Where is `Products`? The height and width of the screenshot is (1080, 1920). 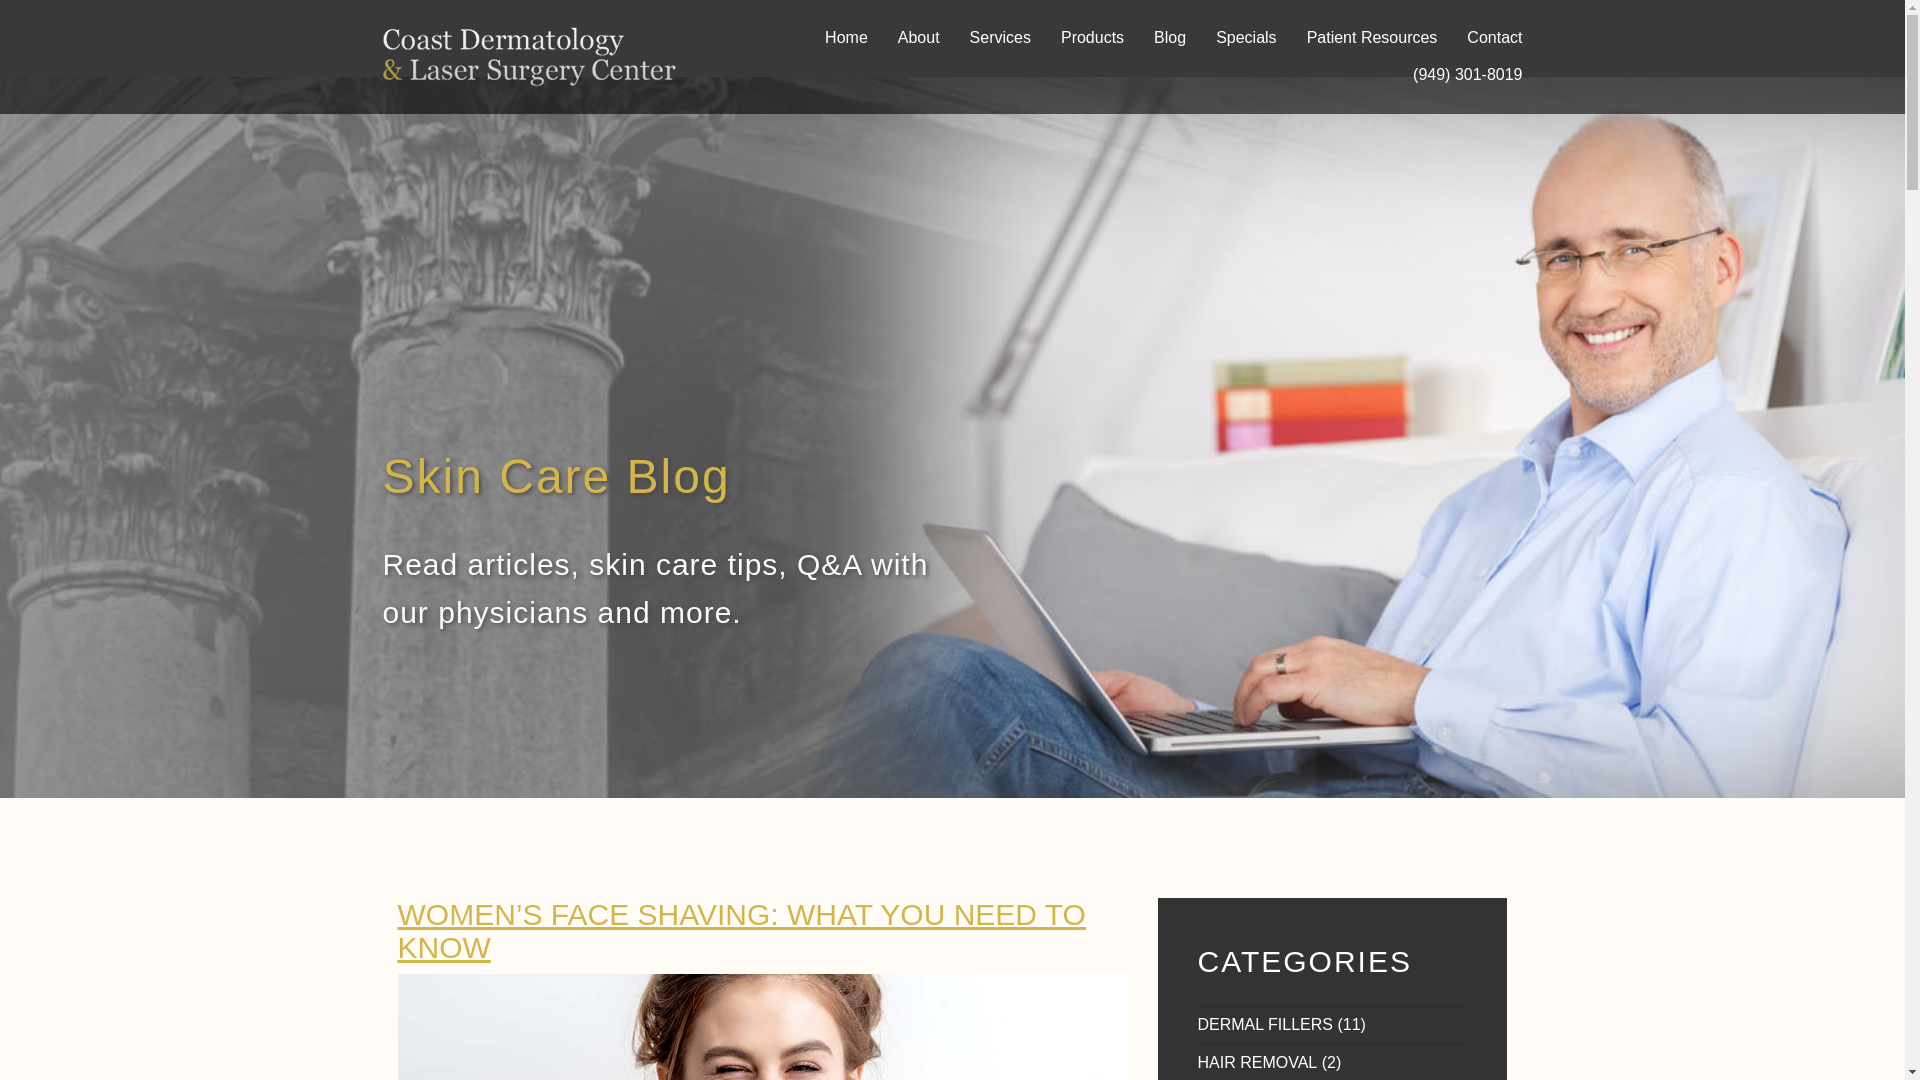
Products is located at coordinates (1092, 38).